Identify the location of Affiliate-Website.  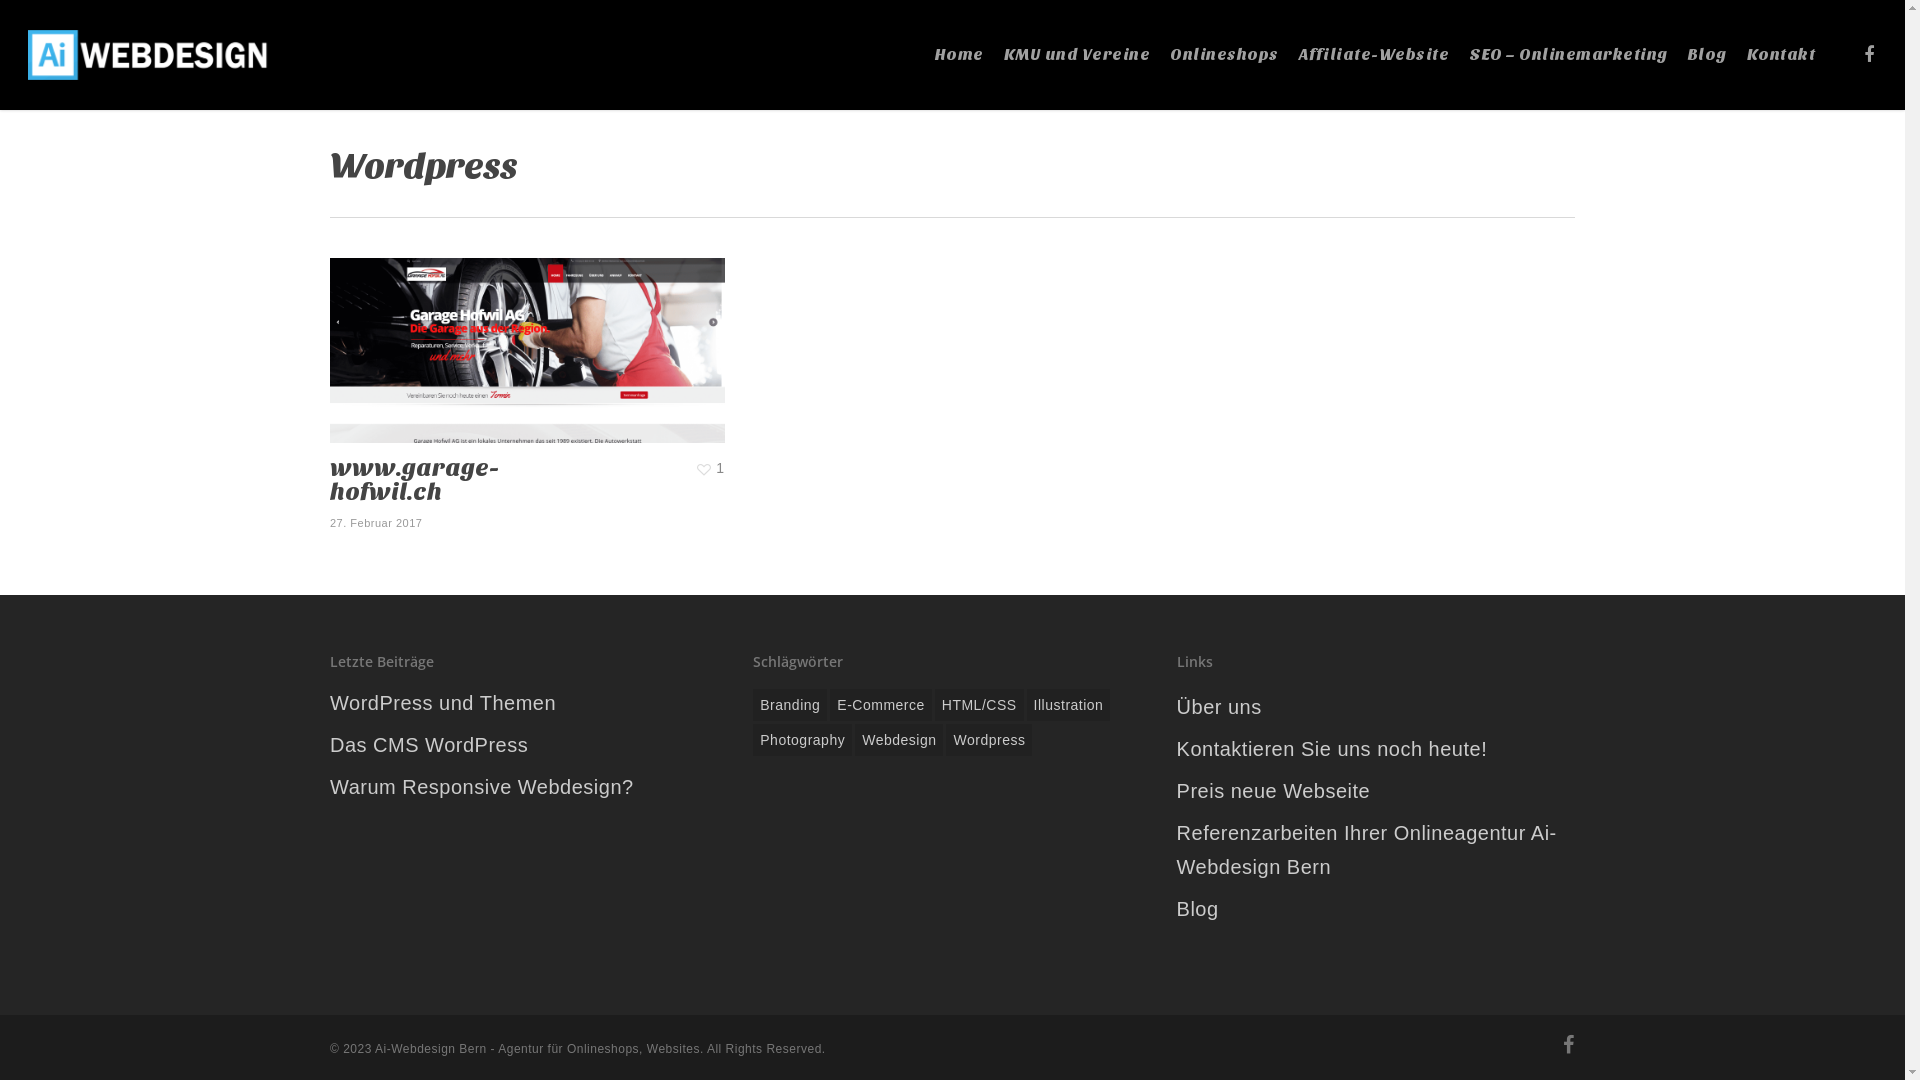
(1374, 55).